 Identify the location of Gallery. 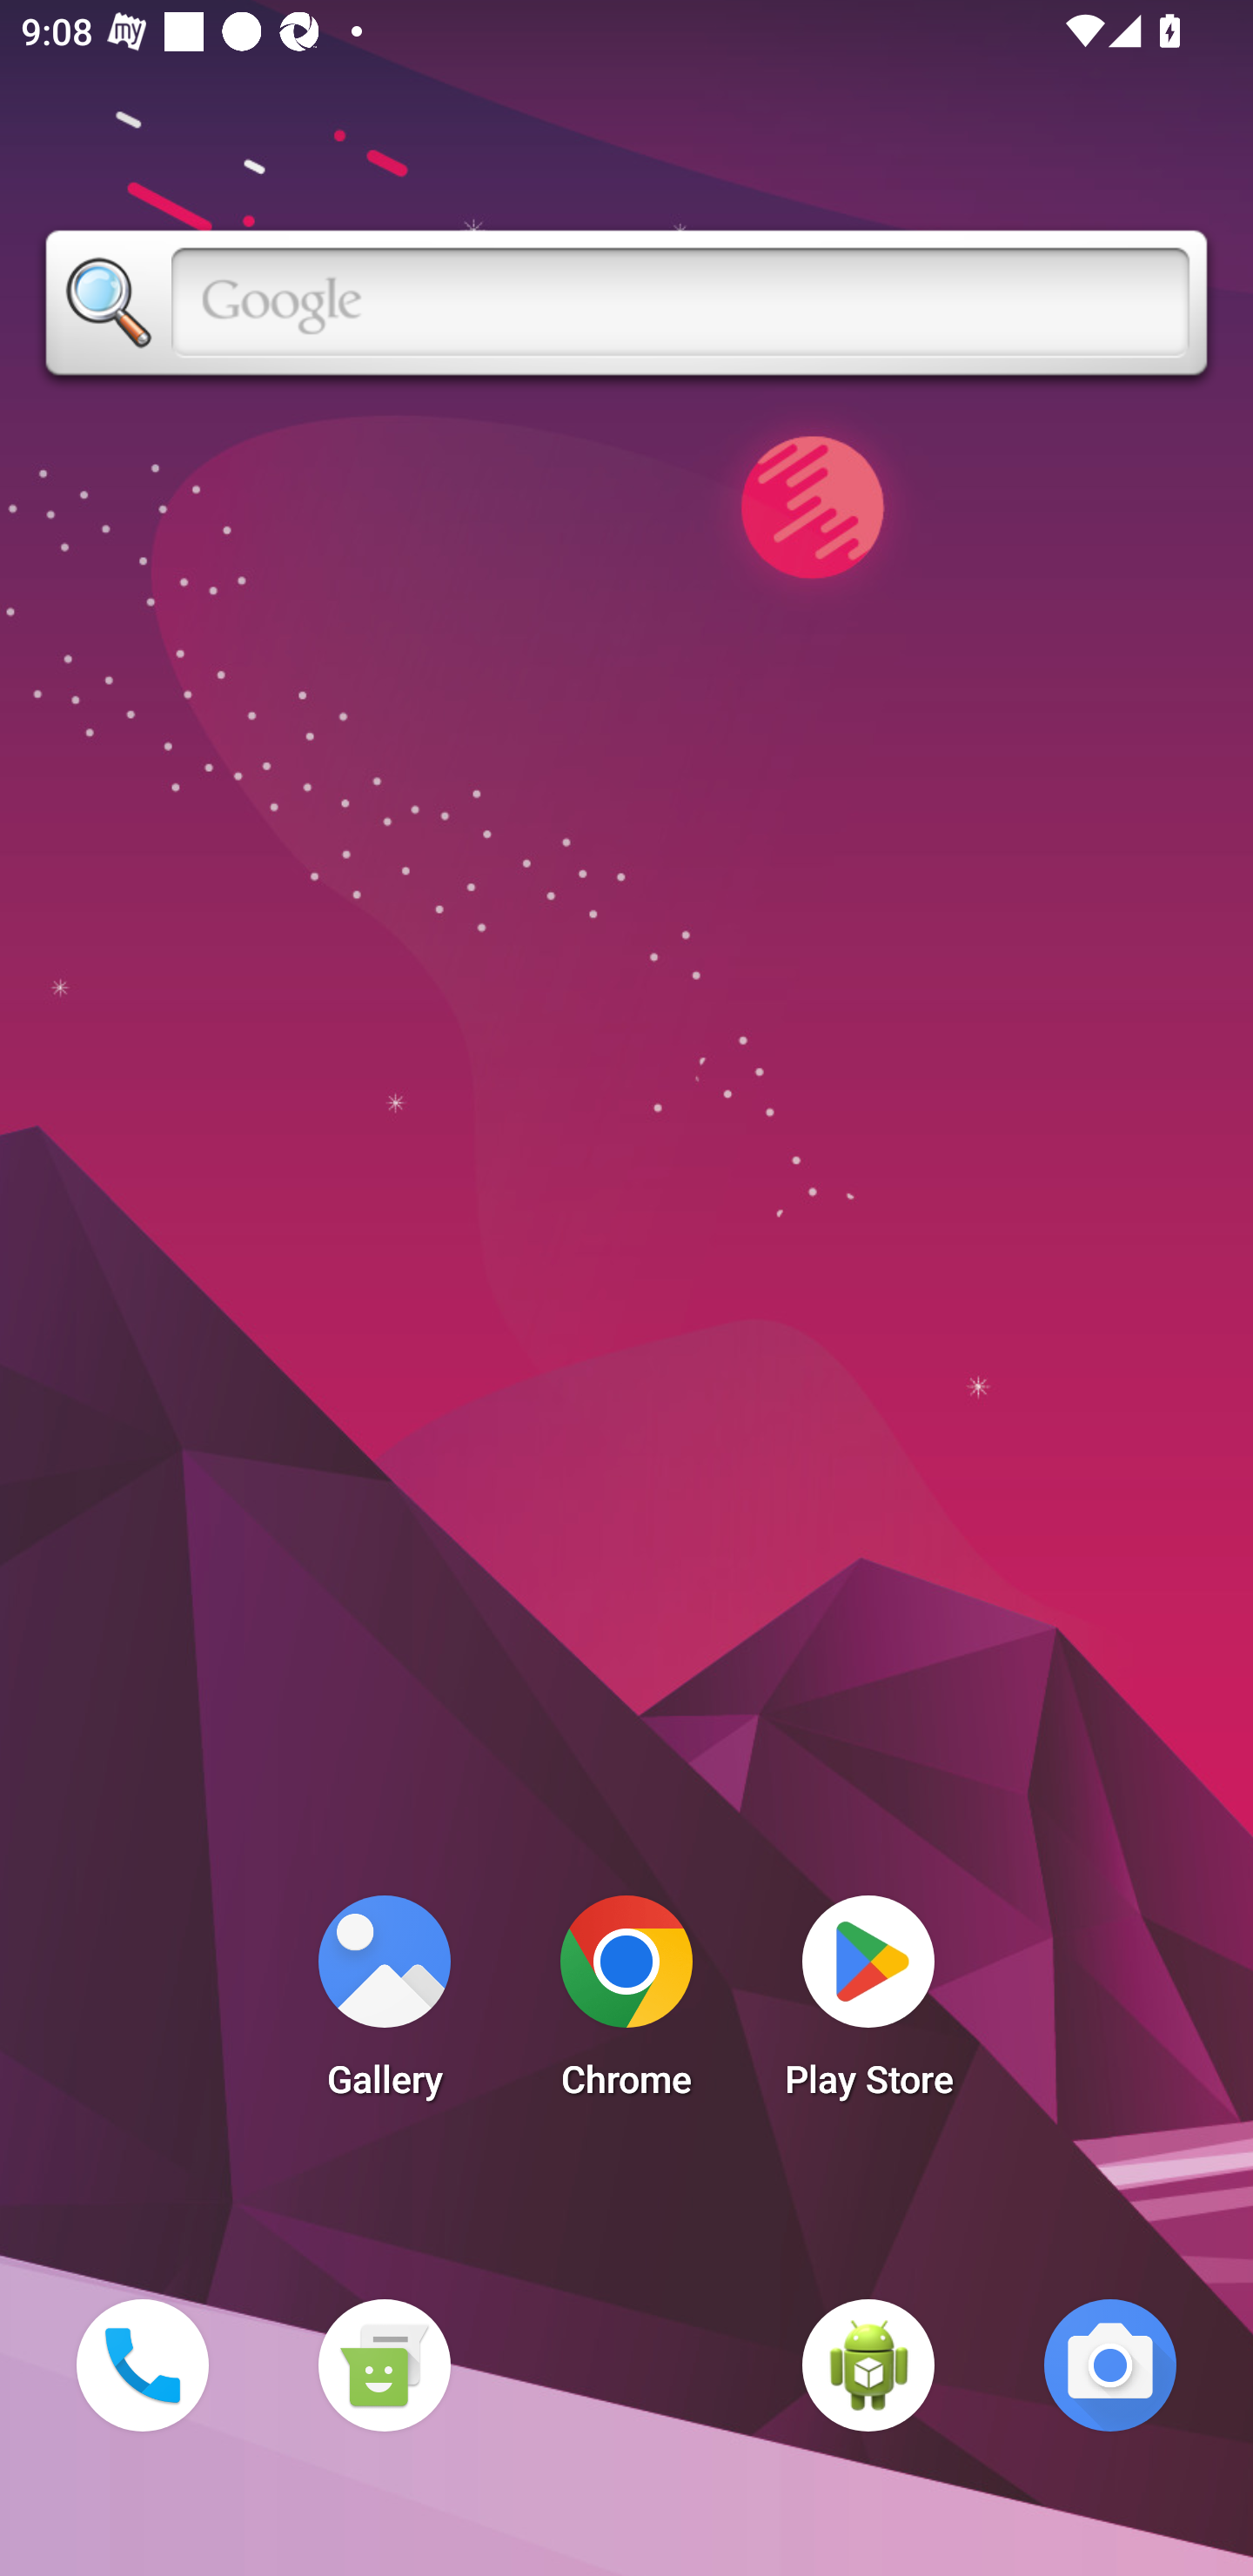
(384, 2005).